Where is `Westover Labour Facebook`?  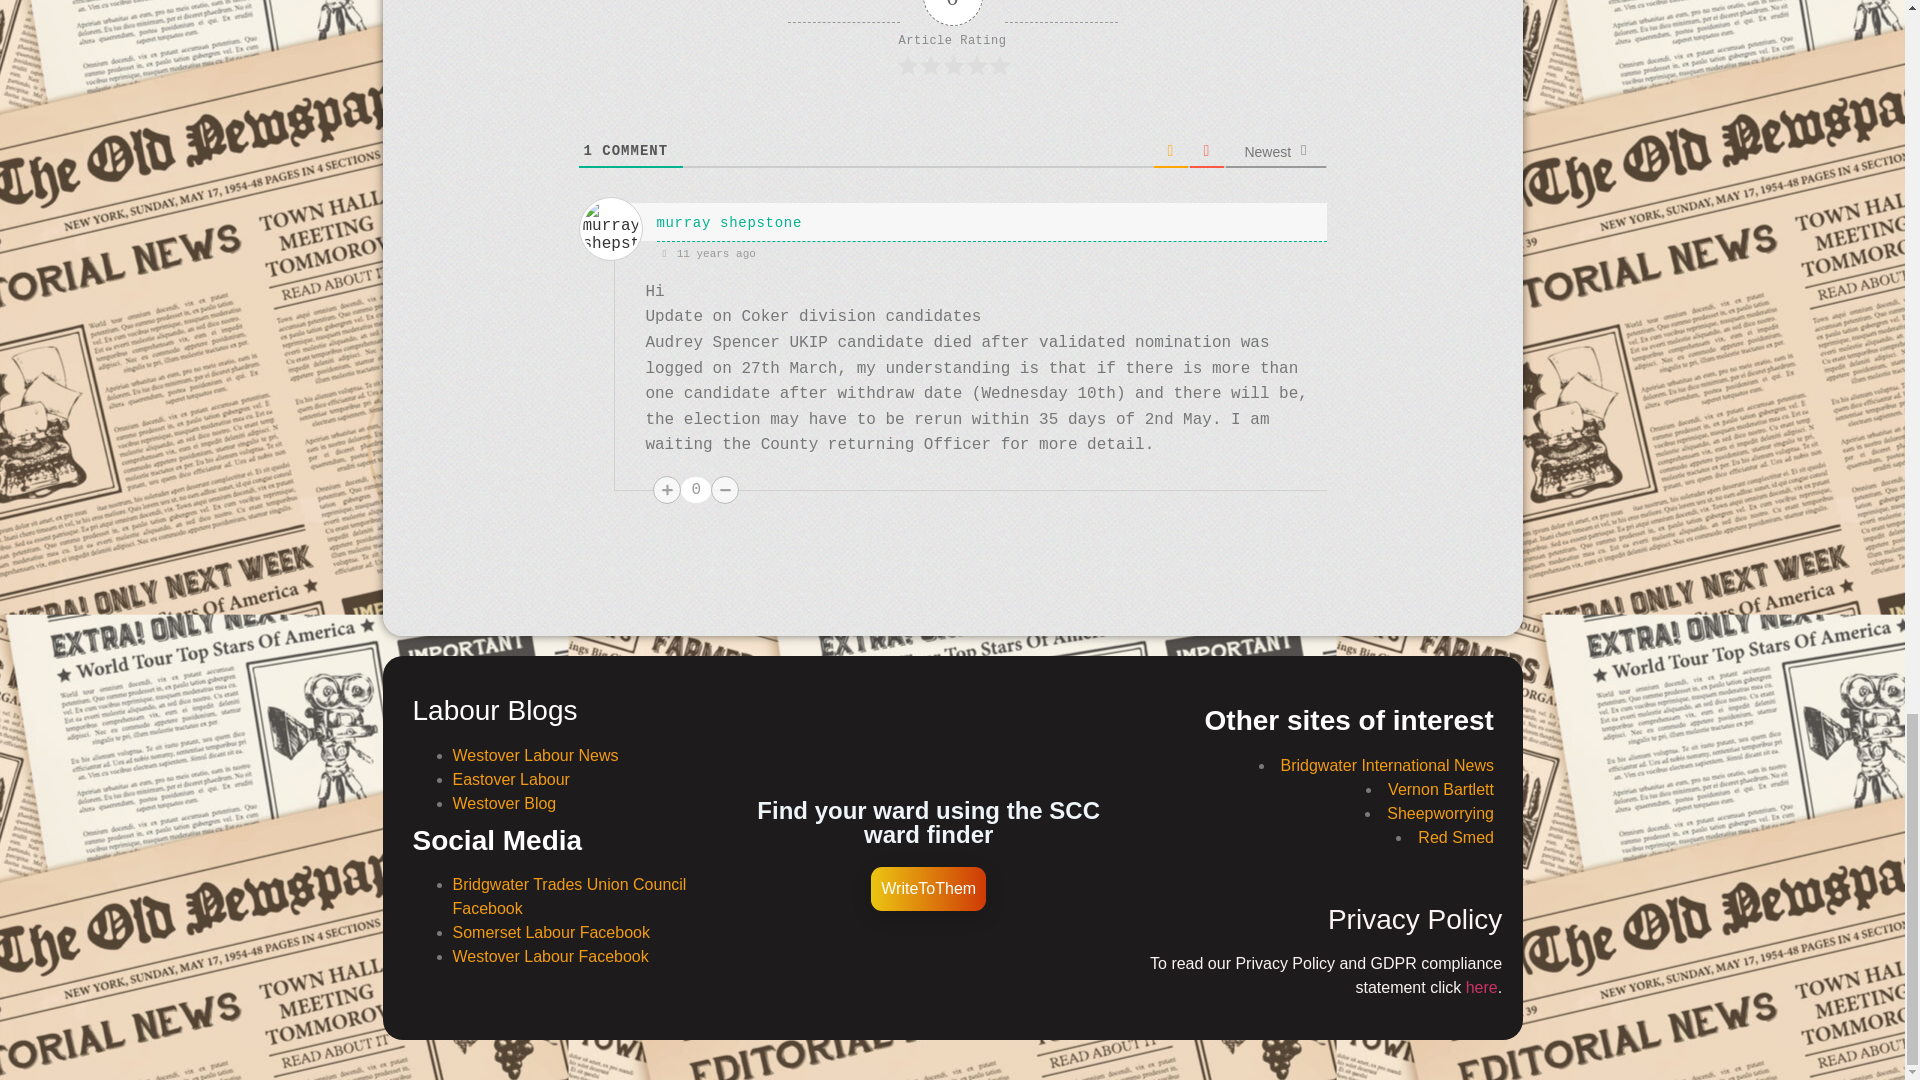 Westover Labour Facebook is located at coordinates (550, 956).